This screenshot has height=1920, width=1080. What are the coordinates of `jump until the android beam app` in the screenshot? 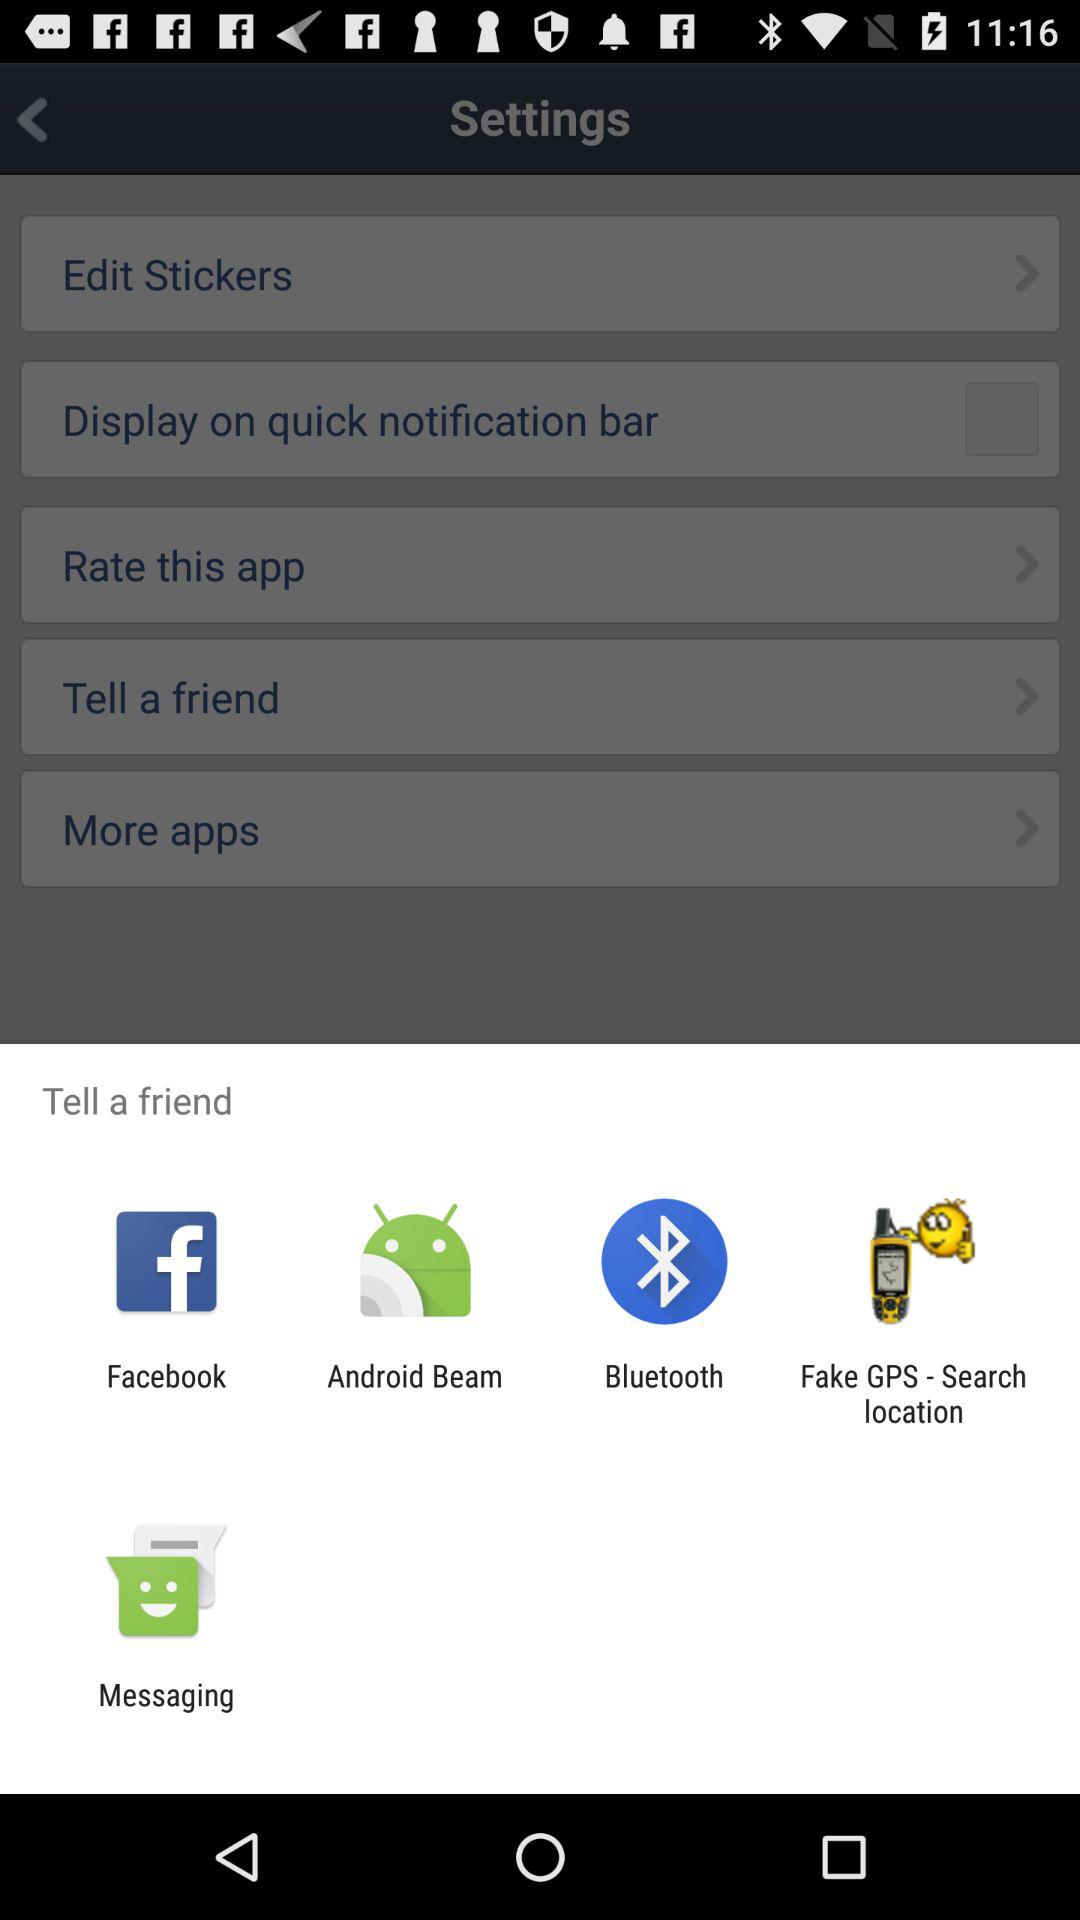 It's located at (414, 1393).